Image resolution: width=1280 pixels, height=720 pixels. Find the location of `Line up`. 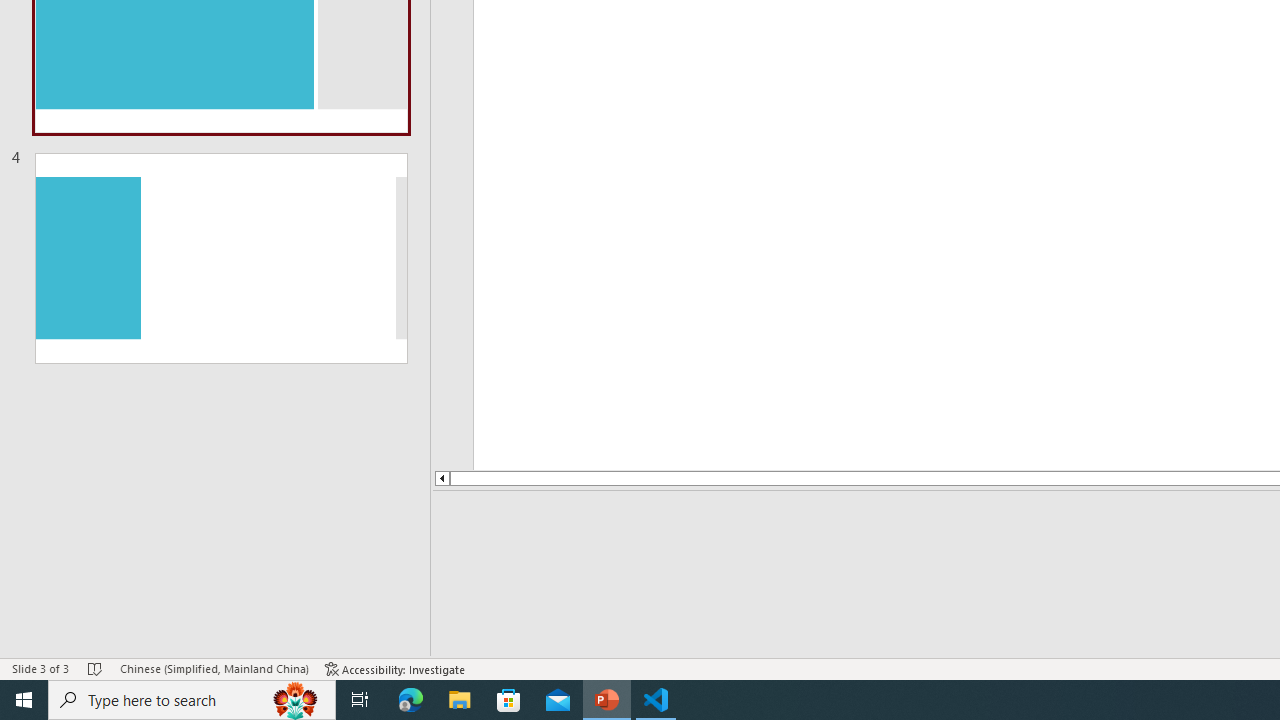

Line up is located at coordinates (441, 478).